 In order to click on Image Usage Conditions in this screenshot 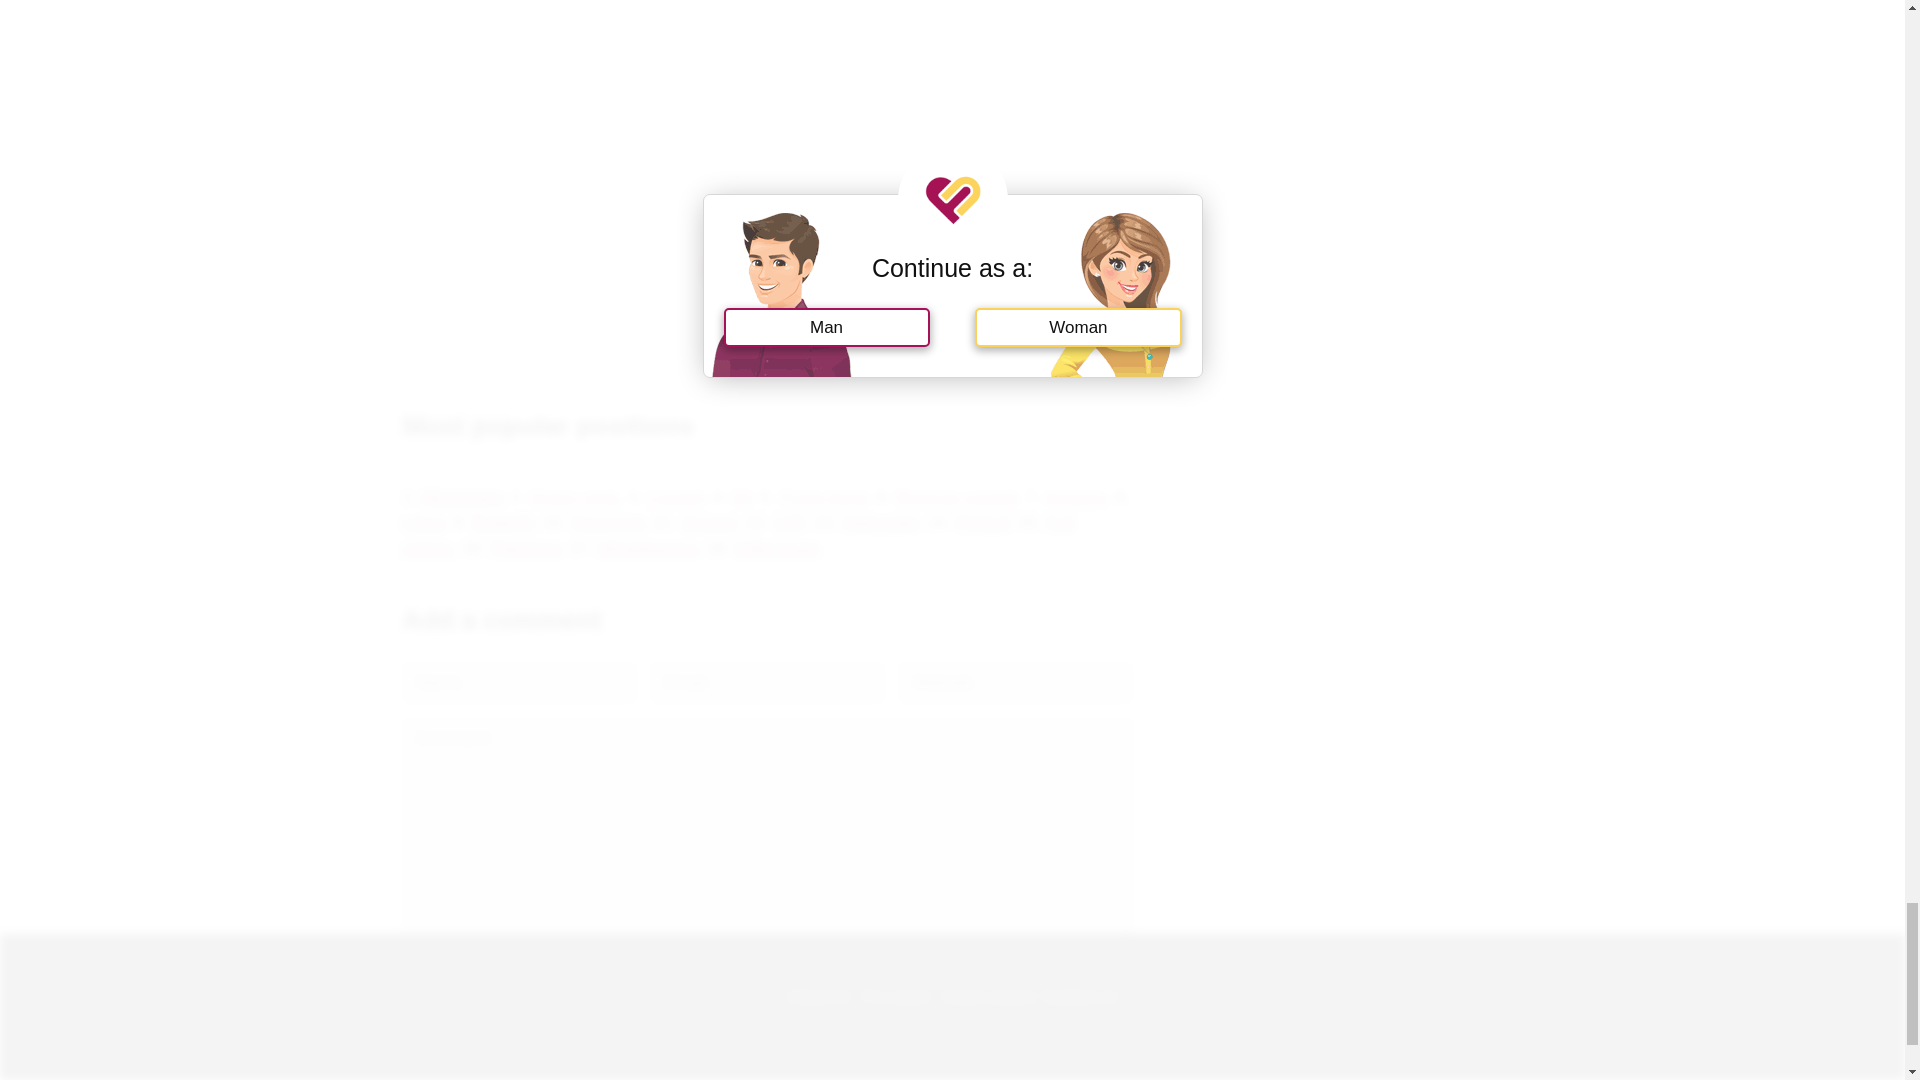, I will do `click(988, 994)`.